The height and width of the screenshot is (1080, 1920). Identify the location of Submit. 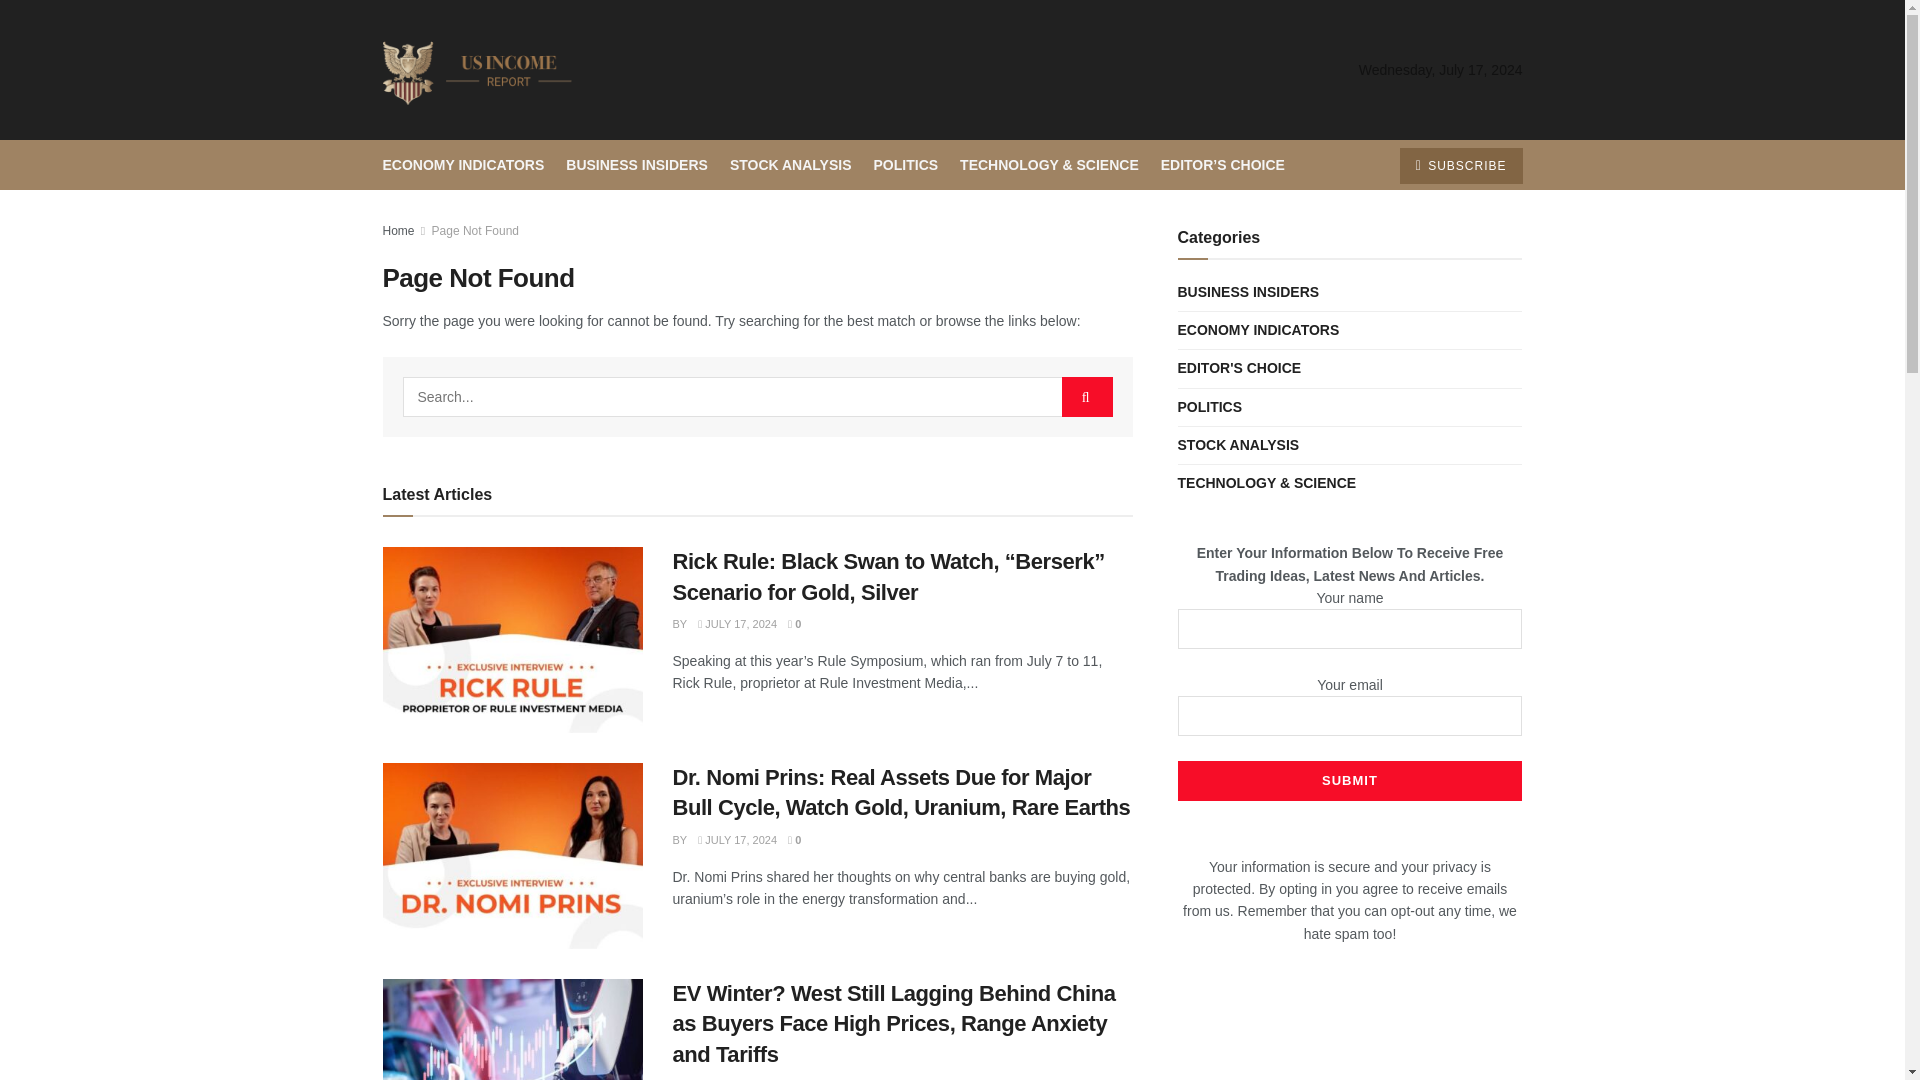
(1350, 781).